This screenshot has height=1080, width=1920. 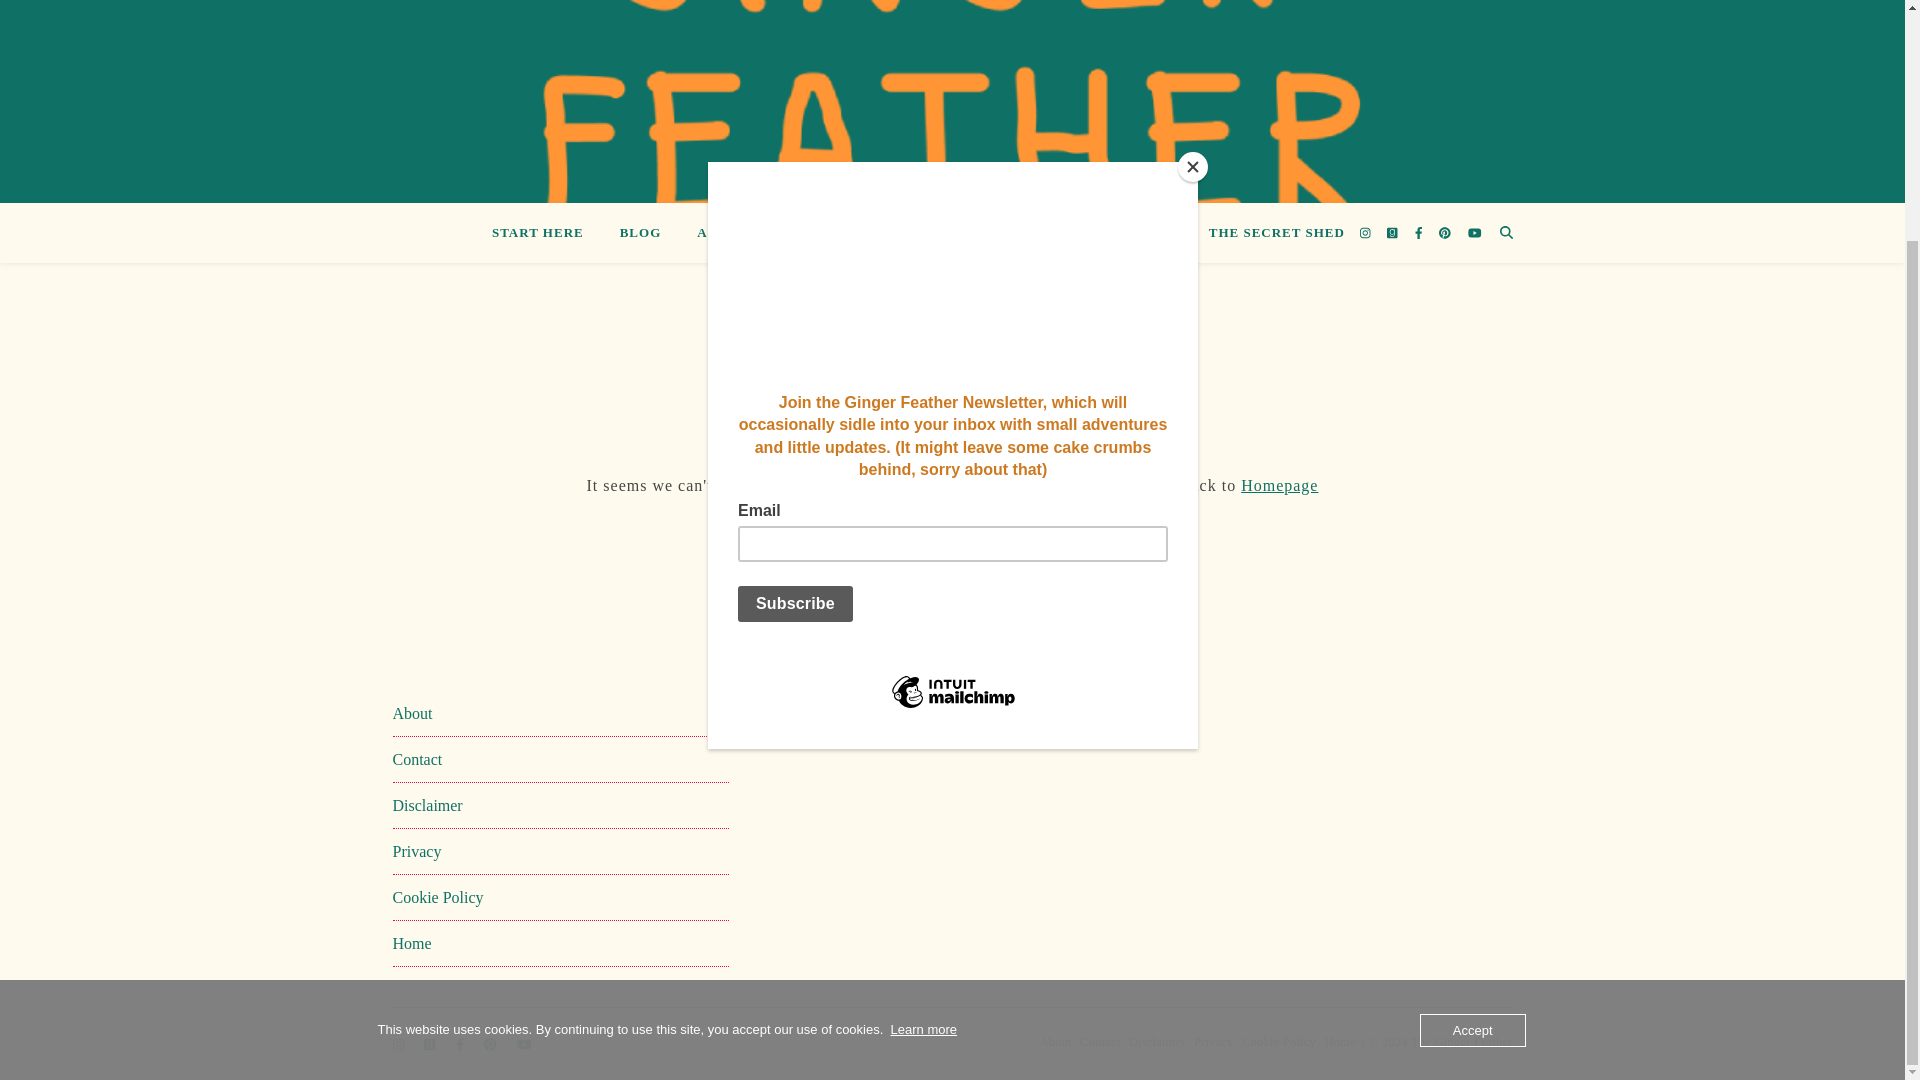 What do you see at coordinates (912, 233) in the screenshot?
I see `PLACES` at bounding box center [912, 233].